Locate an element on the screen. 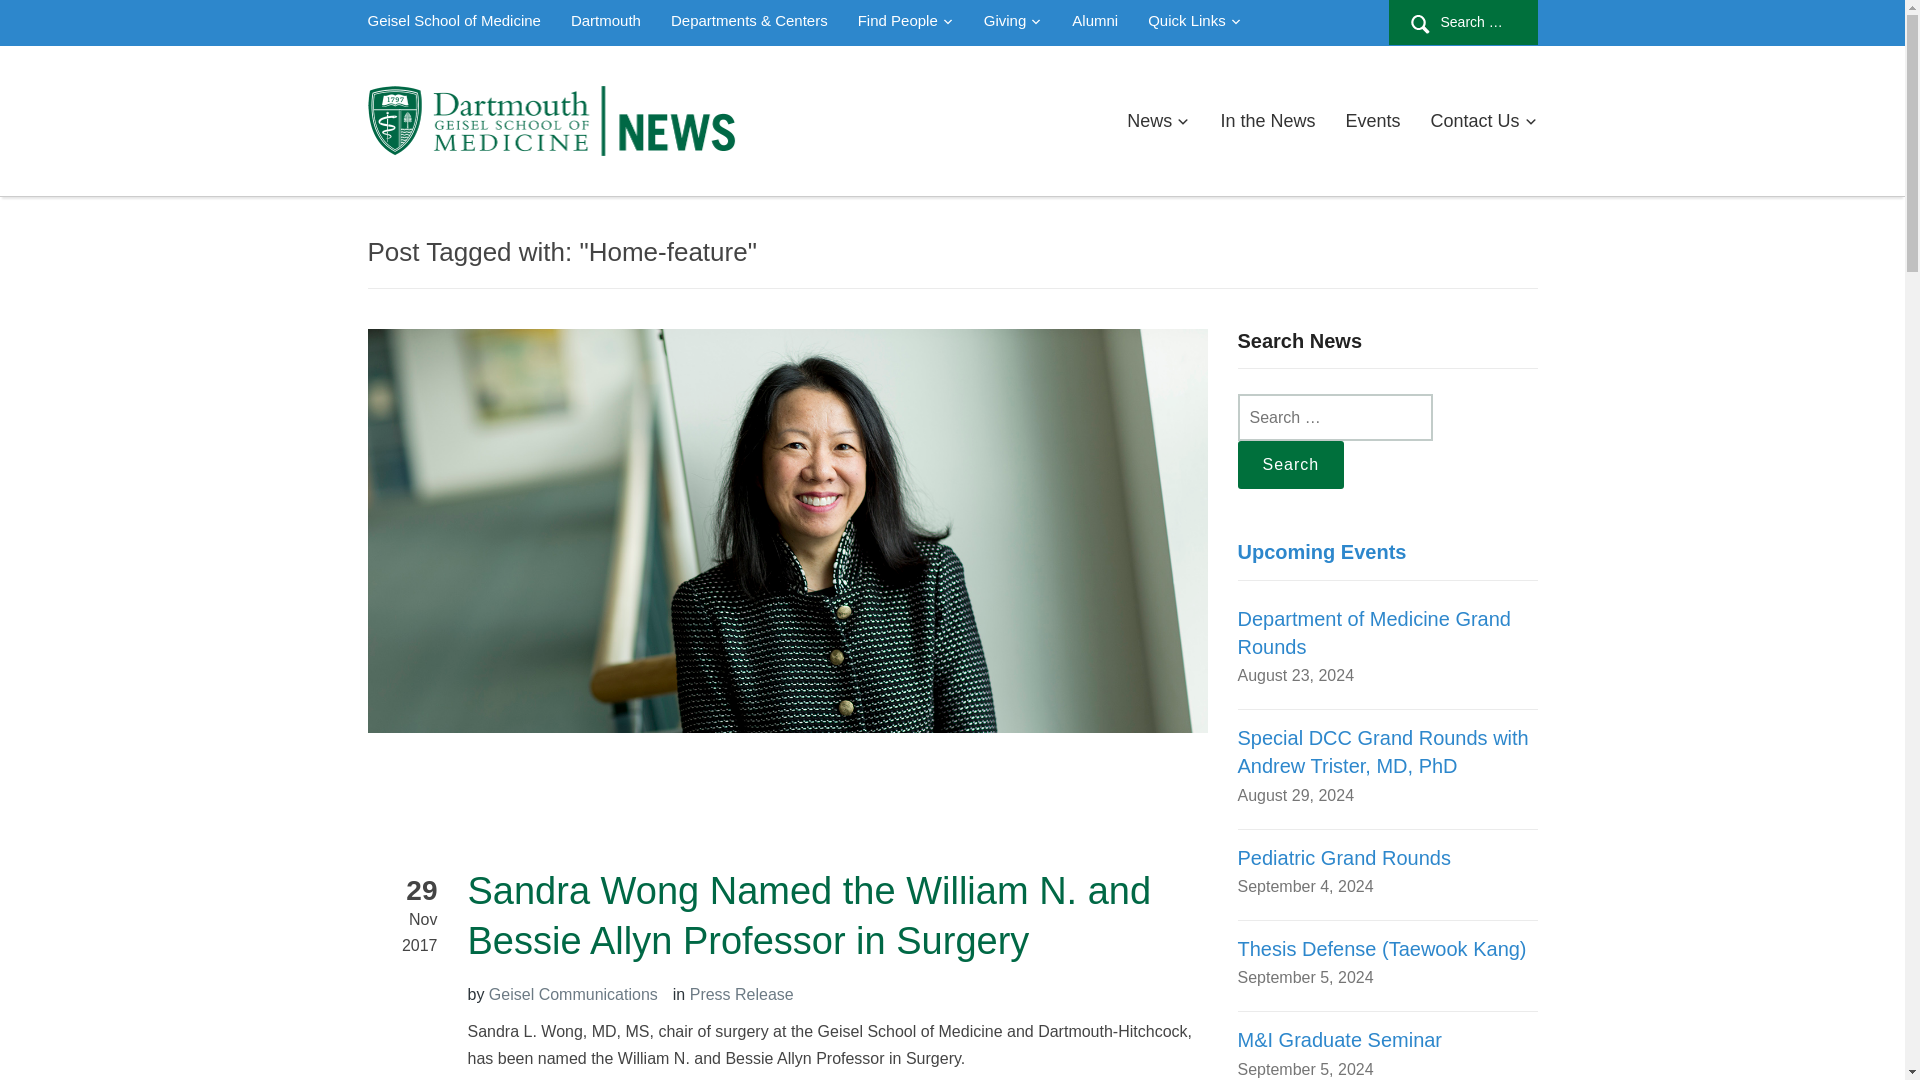 The width and height of the screenshot is (1920, 1080). Search is located at coordinates (1292, 464).